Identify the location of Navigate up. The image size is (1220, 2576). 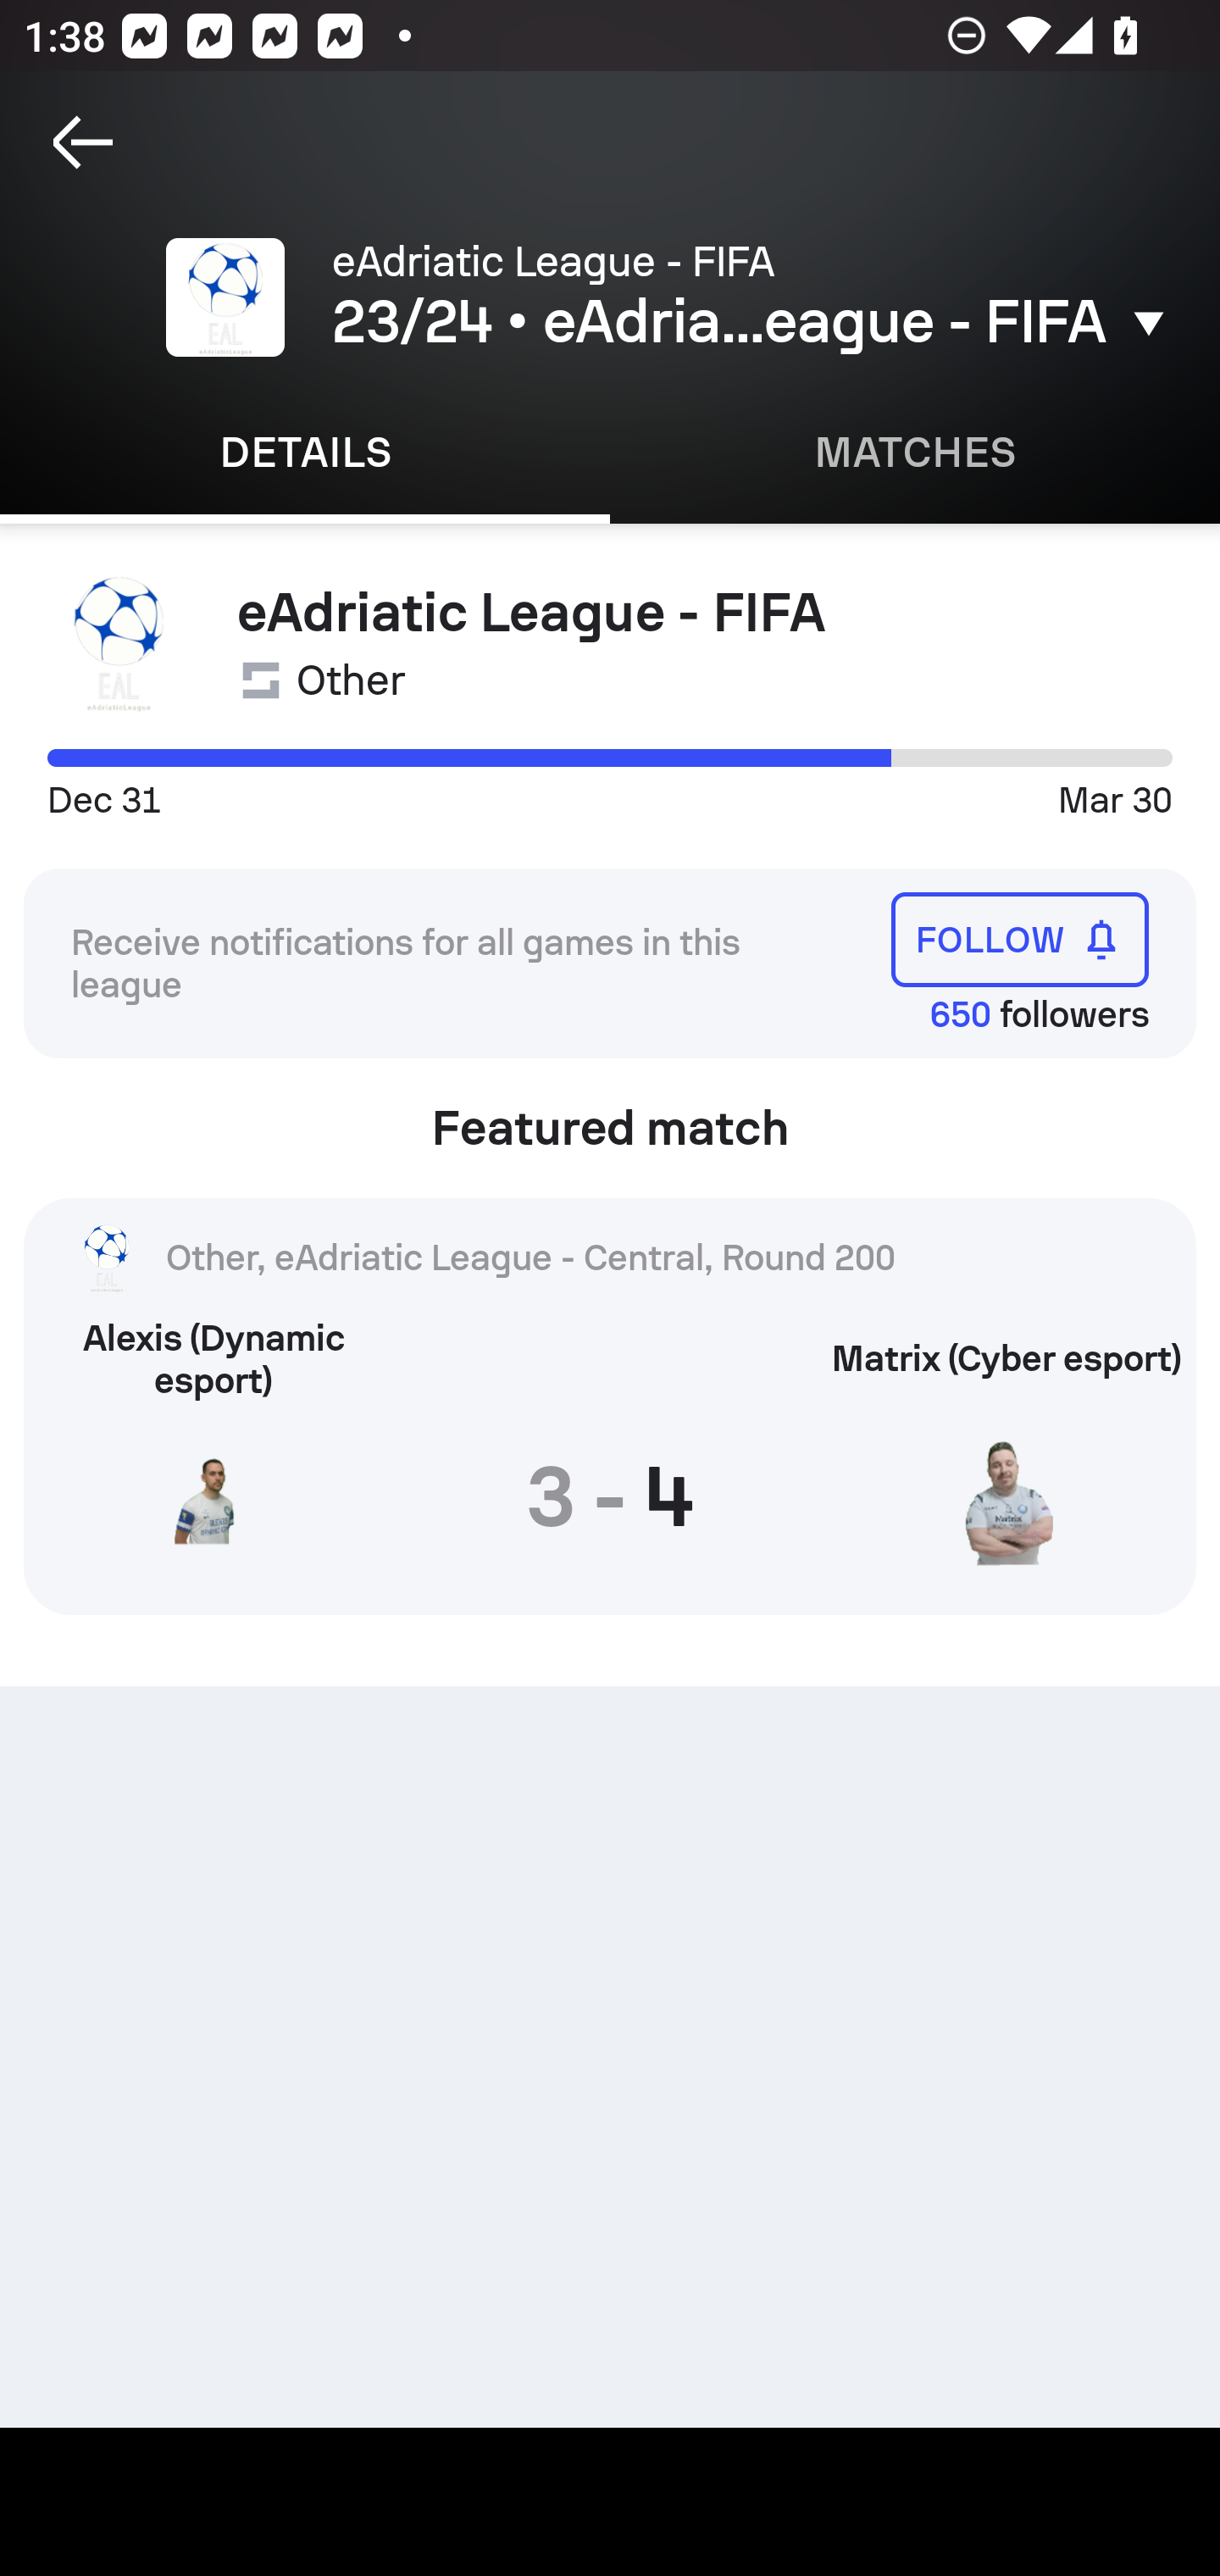
(83, 142).